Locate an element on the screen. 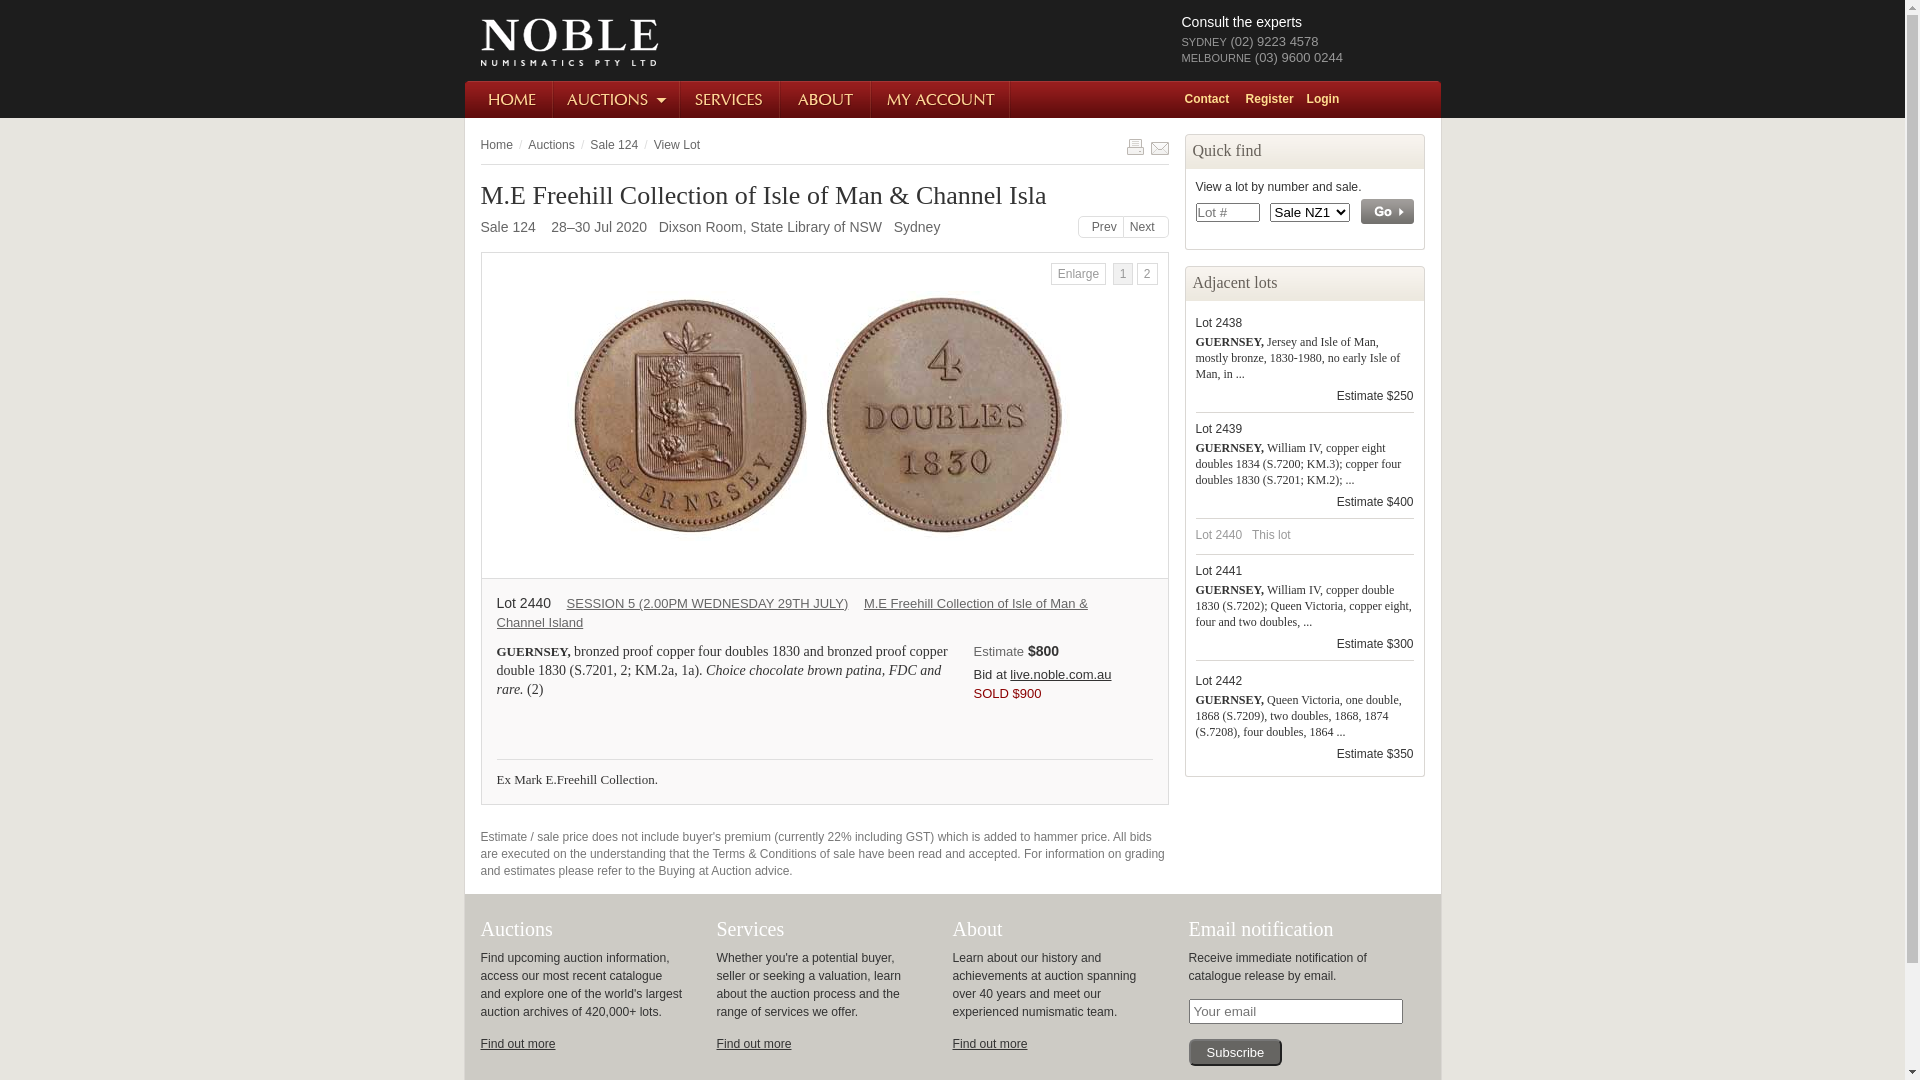  Enlarge is located at coordinates (1078, 274).